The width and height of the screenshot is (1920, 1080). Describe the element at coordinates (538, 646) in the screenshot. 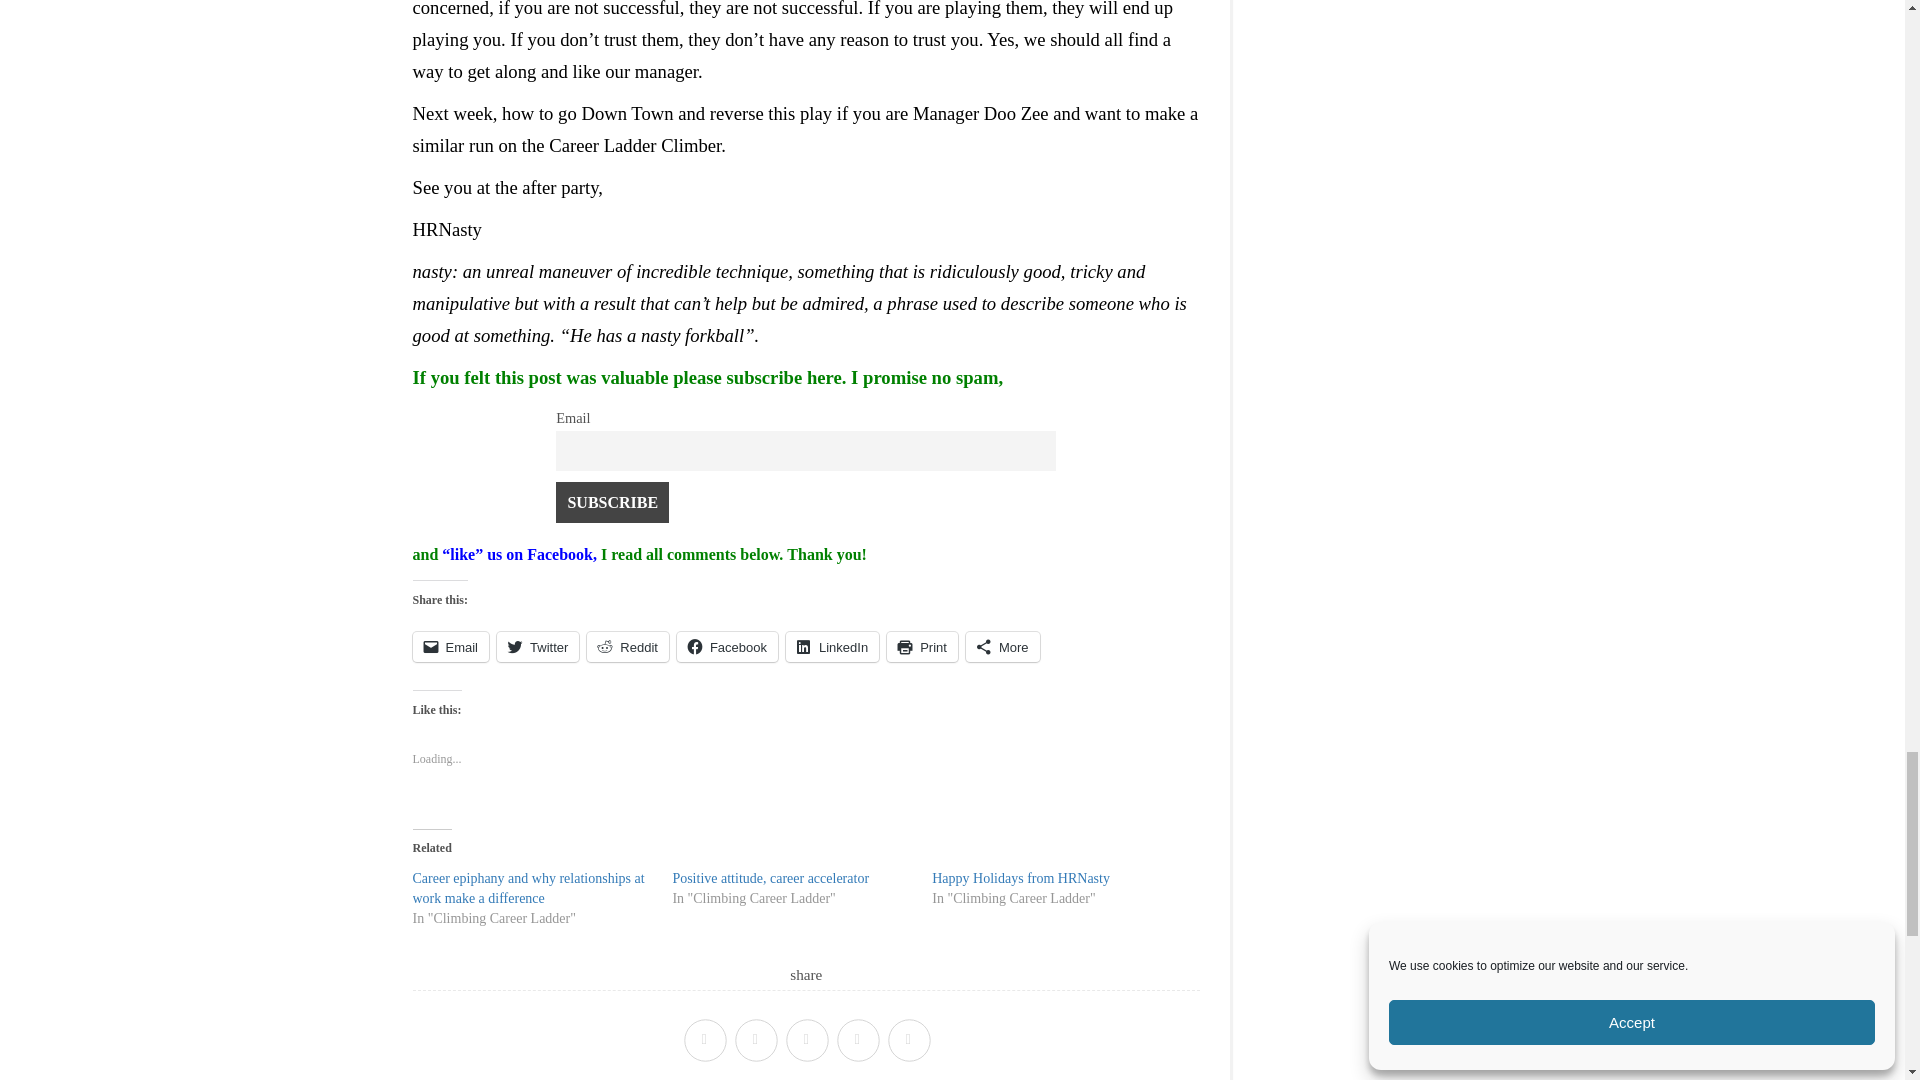

I see `Click to share on Twitter` at that location.